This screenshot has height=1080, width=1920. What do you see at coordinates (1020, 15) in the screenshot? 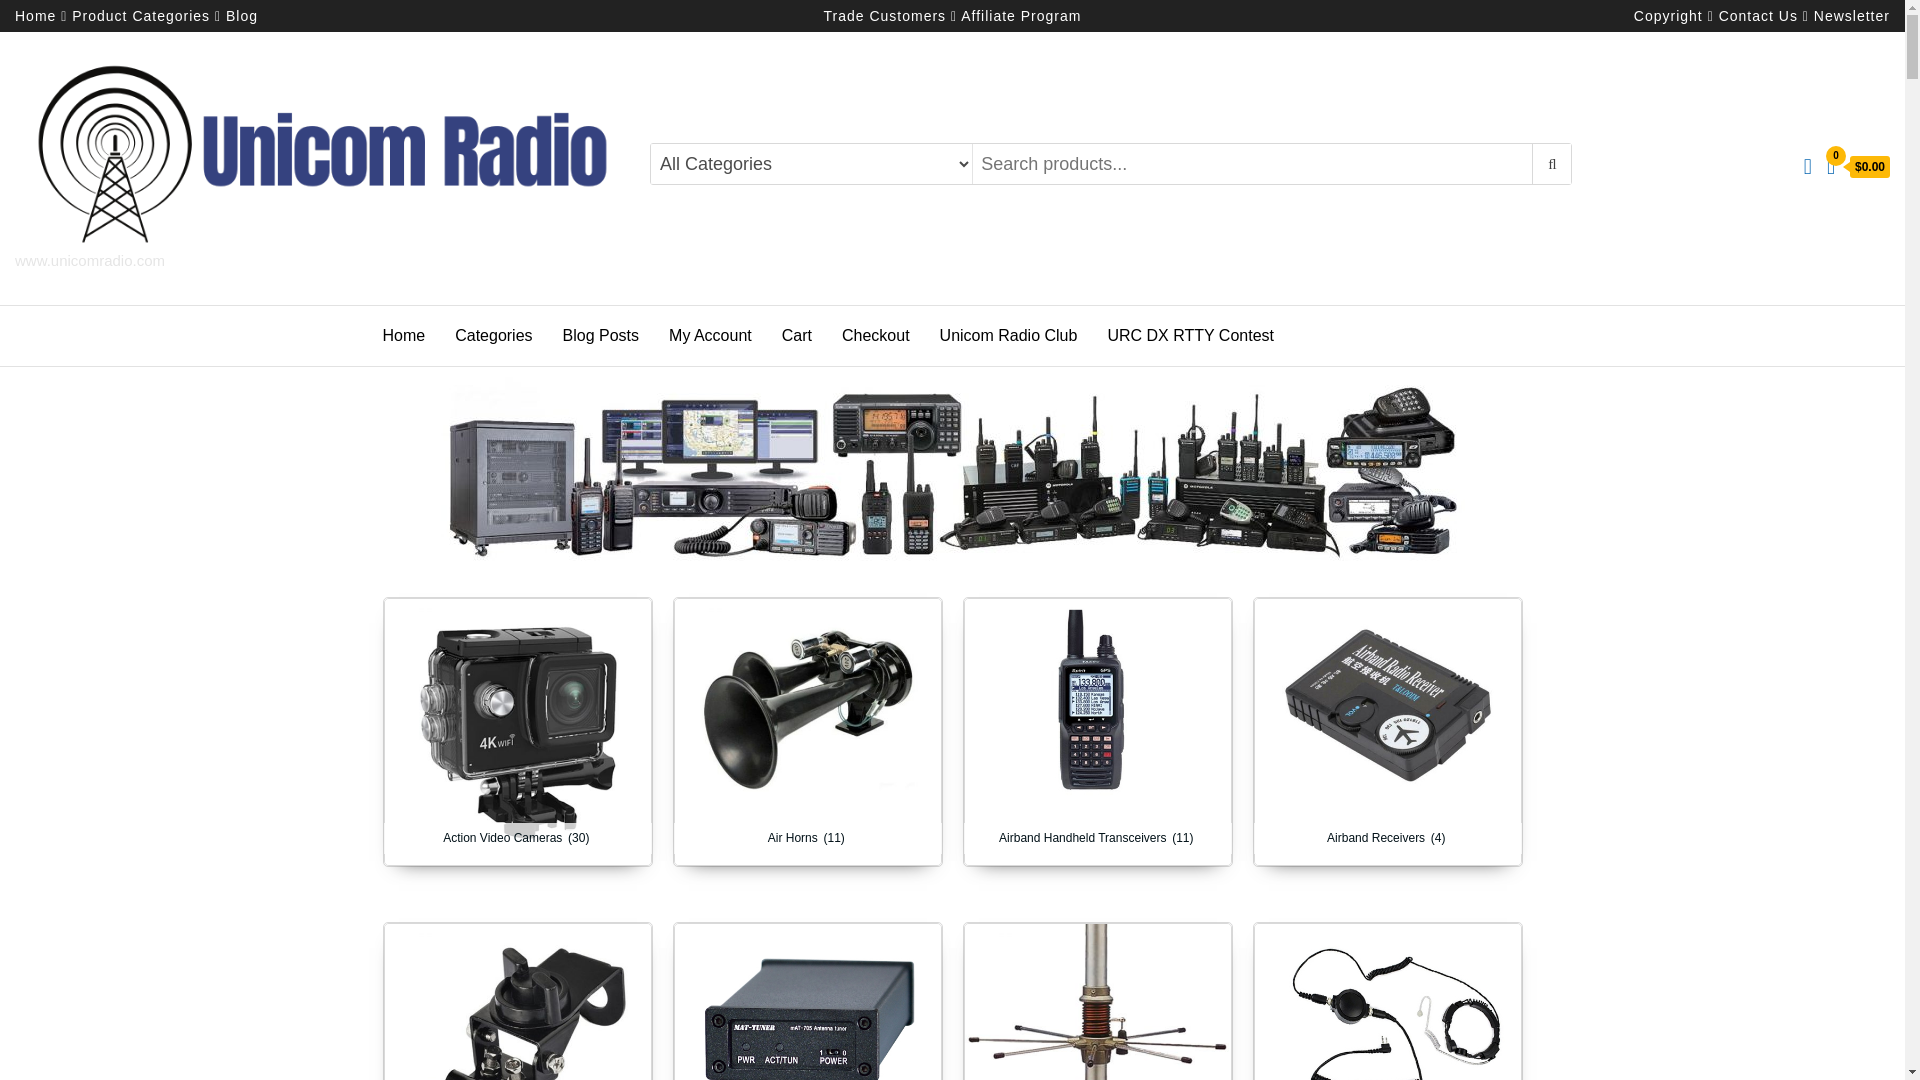
I see `Affiliate Program` at bounding box center [1020, 15].